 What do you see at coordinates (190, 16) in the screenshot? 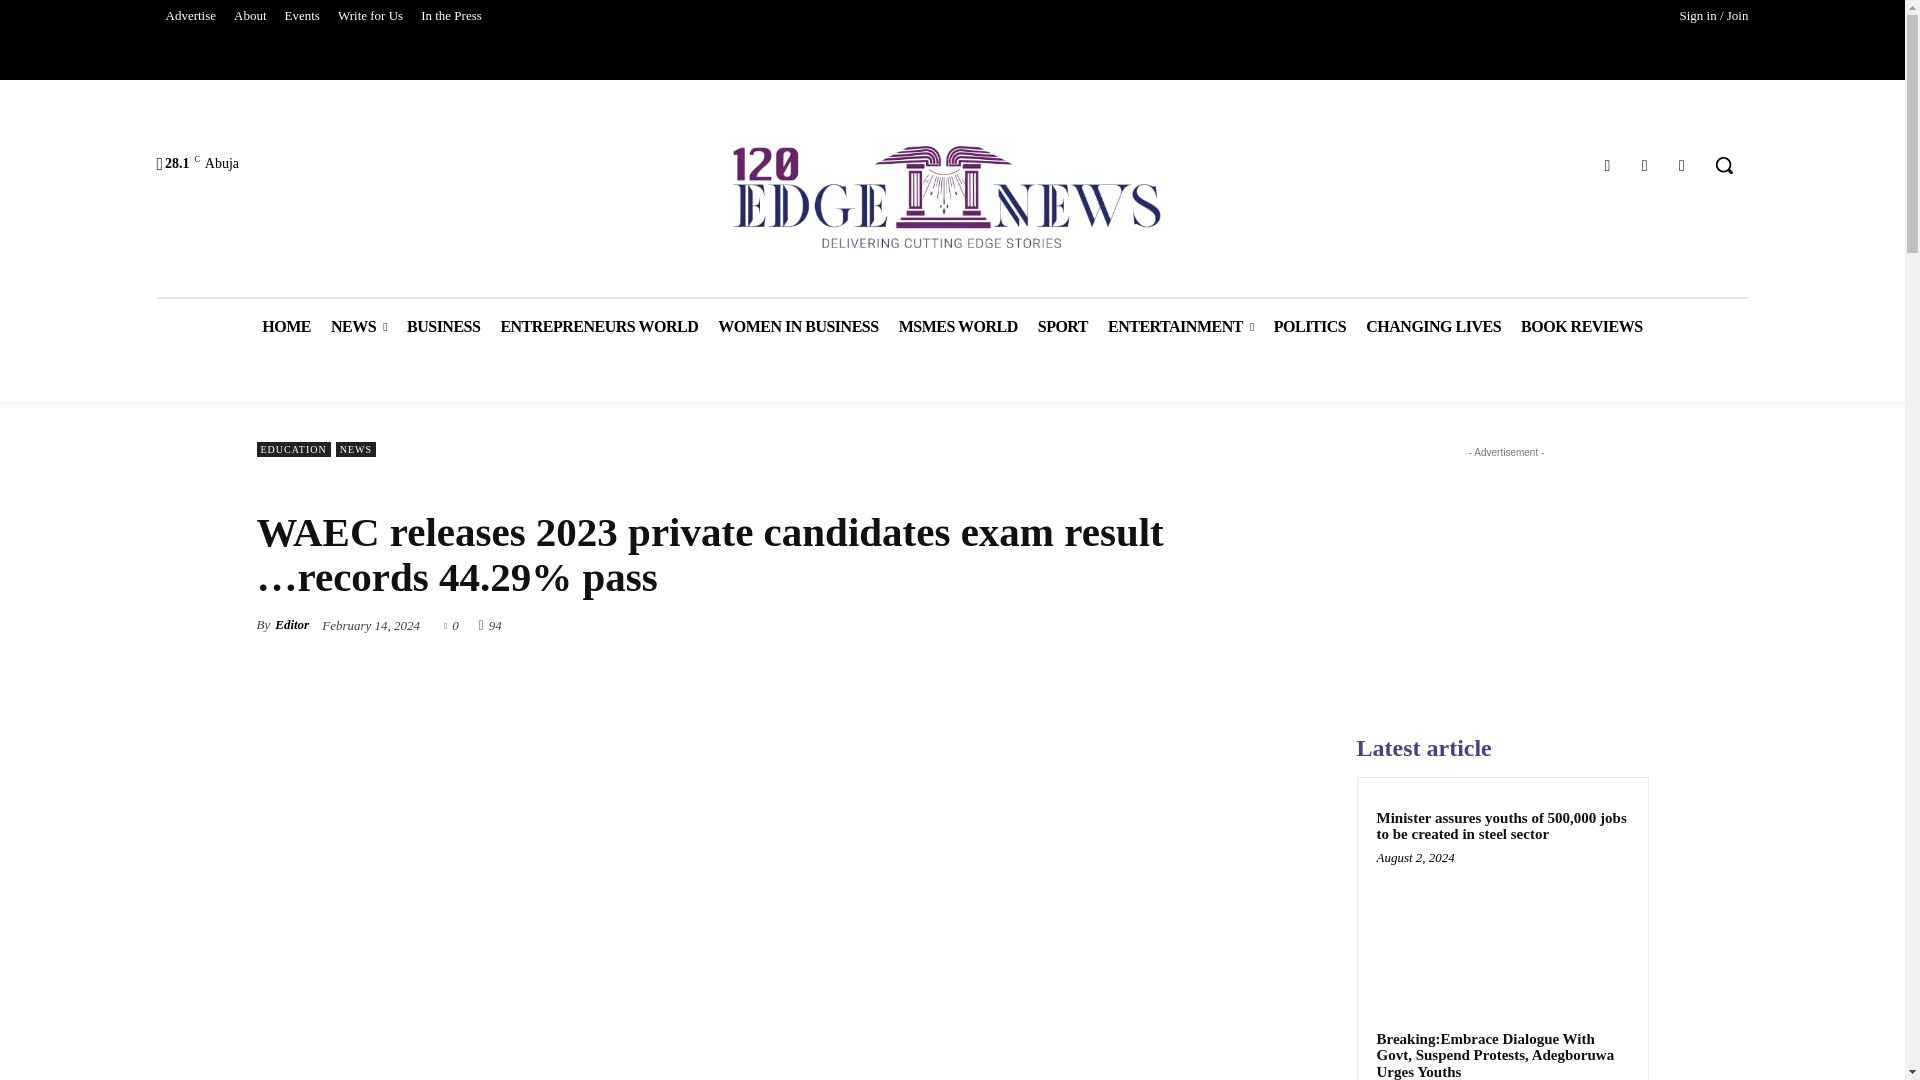
I see `Advertise` at bounding box center [190, 16].